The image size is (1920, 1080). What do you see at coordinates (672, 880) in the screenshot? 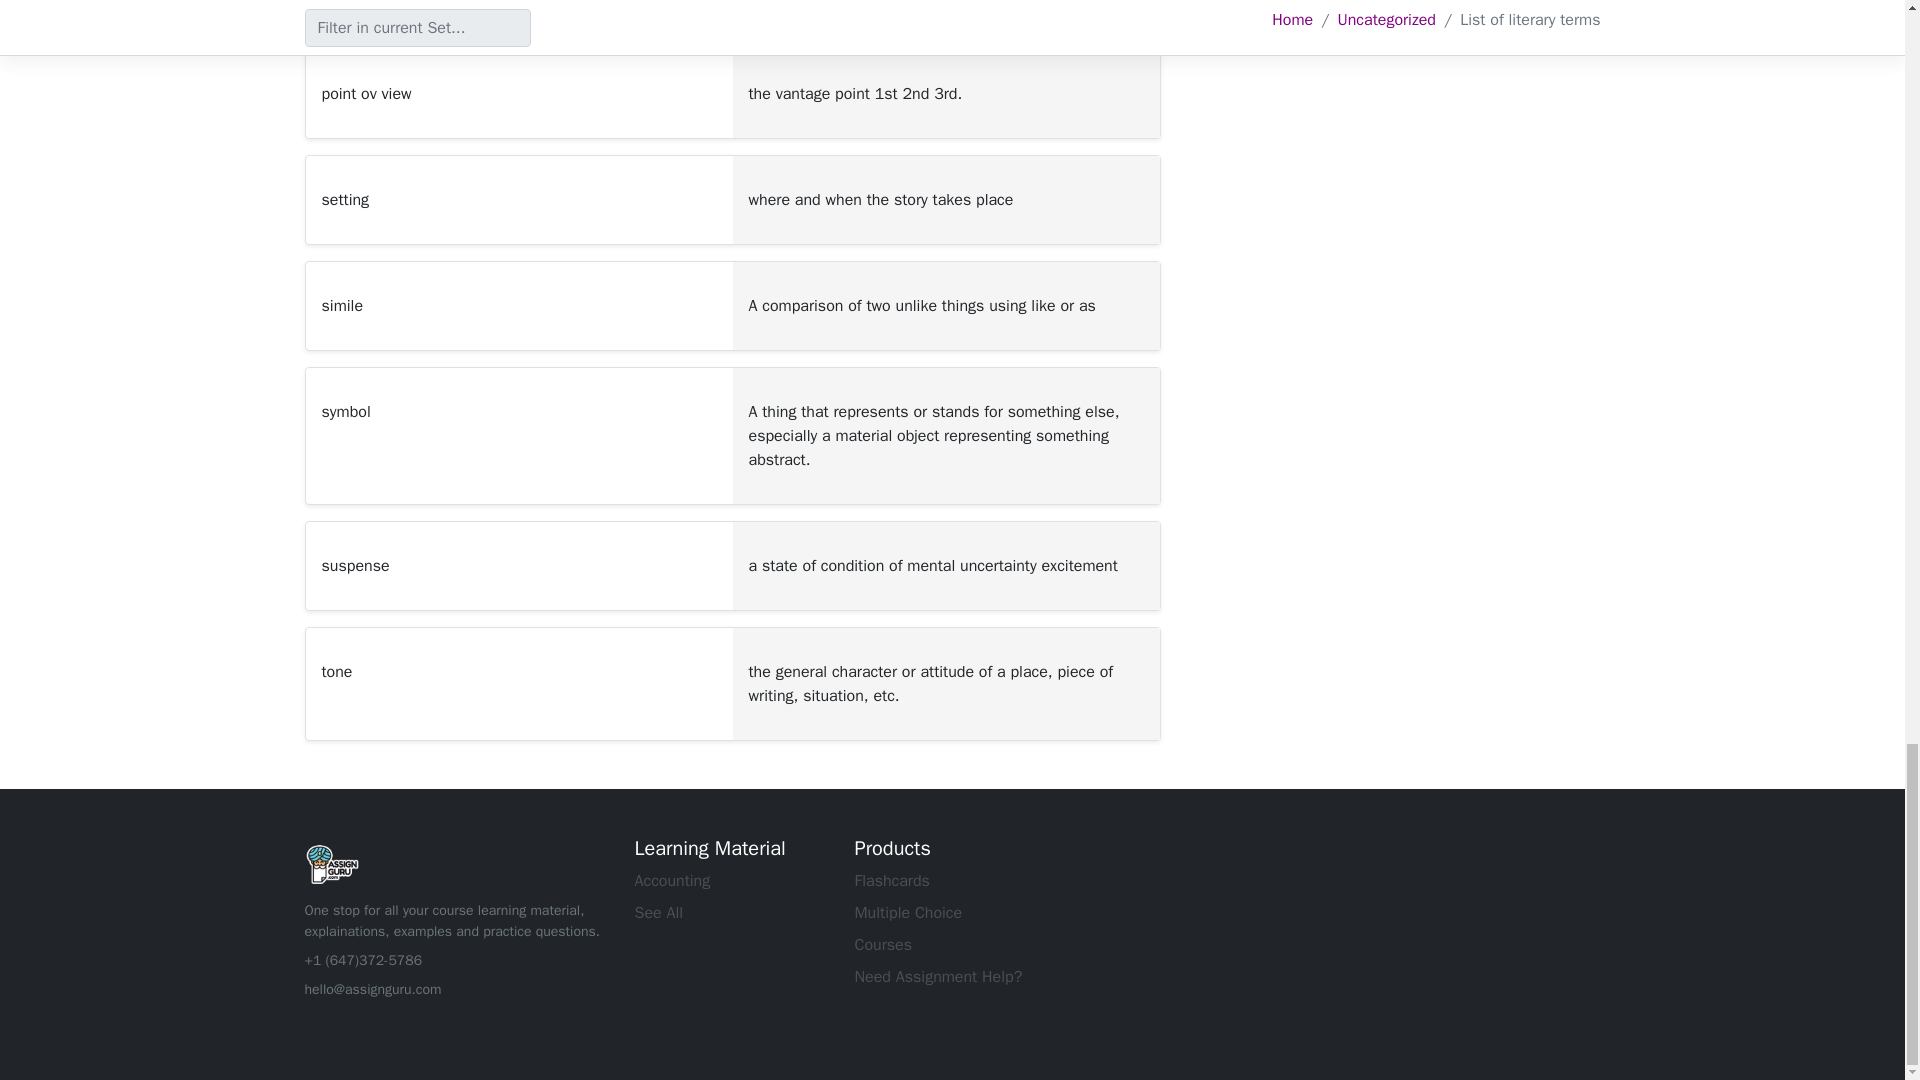
I see `Accounting` at bounding box center [672, 880].